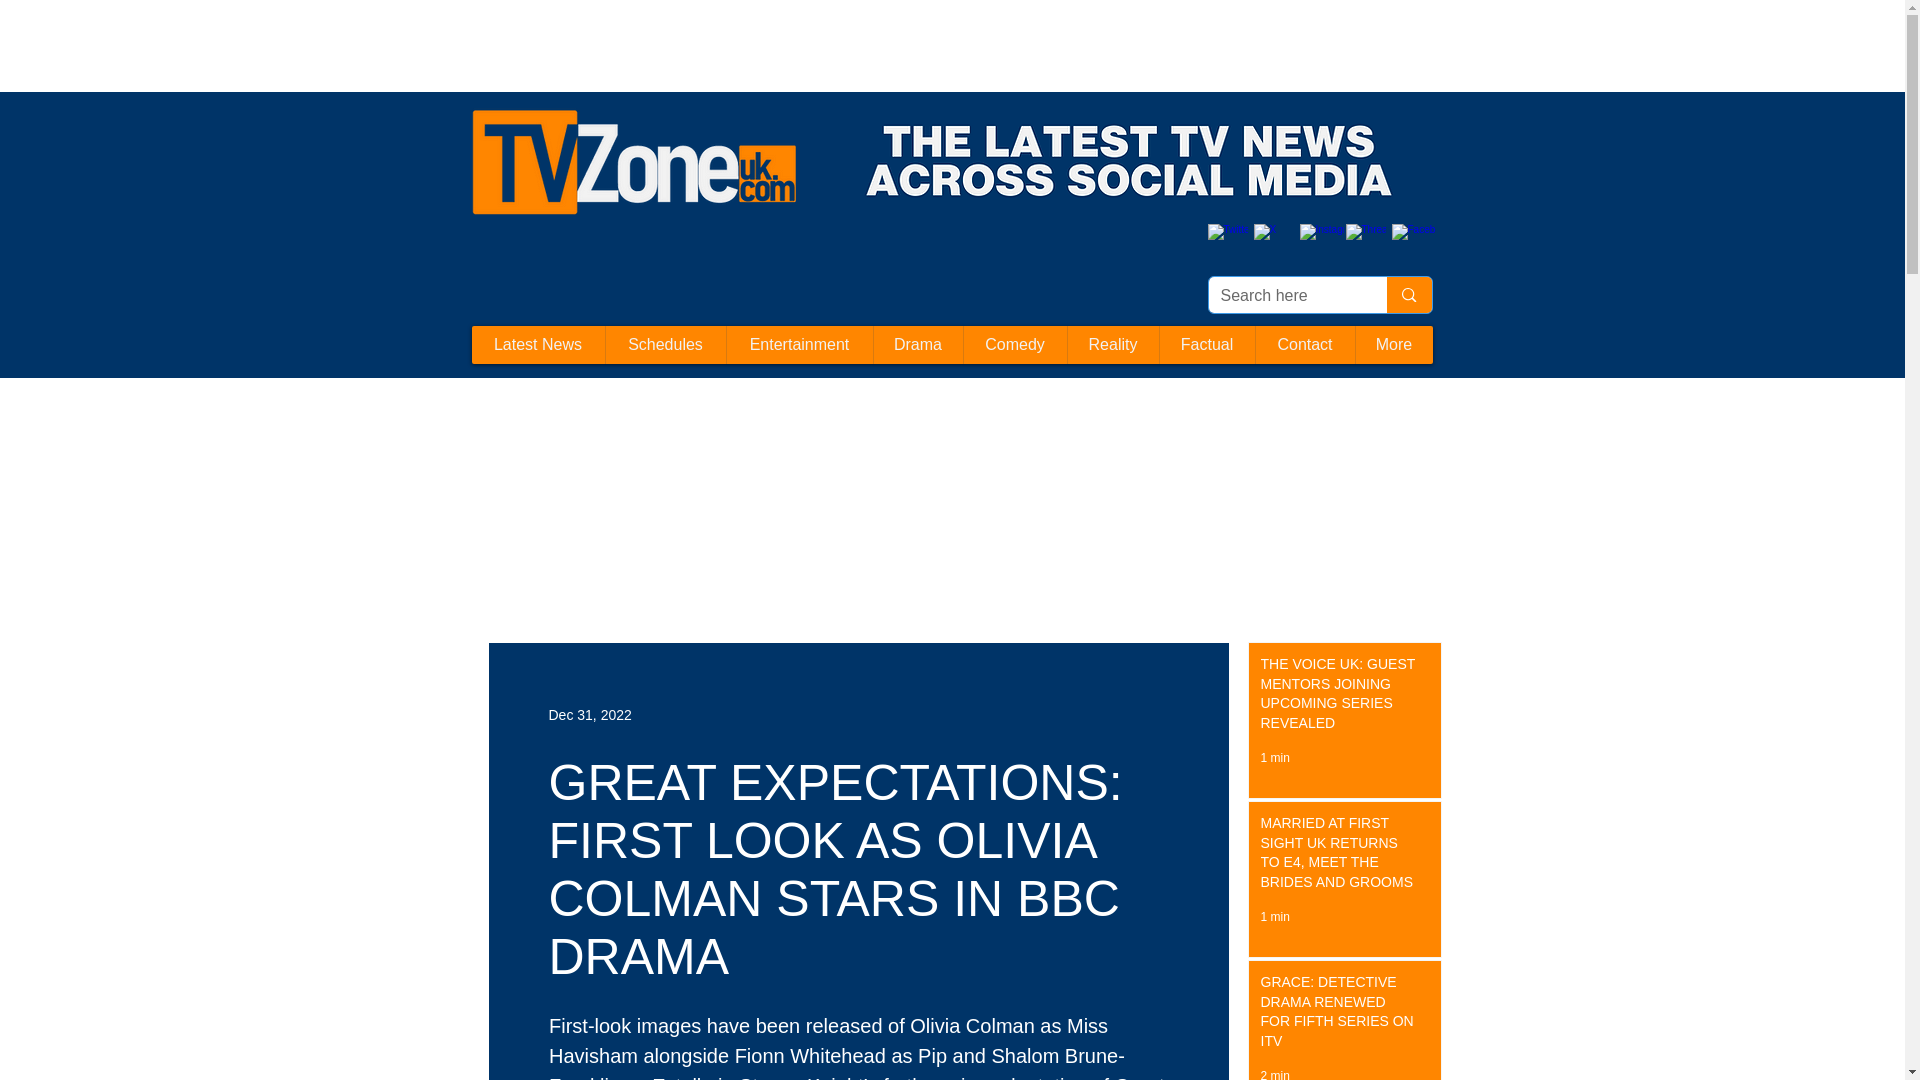  Describe the element at coordinates (1274, 917) in the screenshot. I see `1 min` at that location.